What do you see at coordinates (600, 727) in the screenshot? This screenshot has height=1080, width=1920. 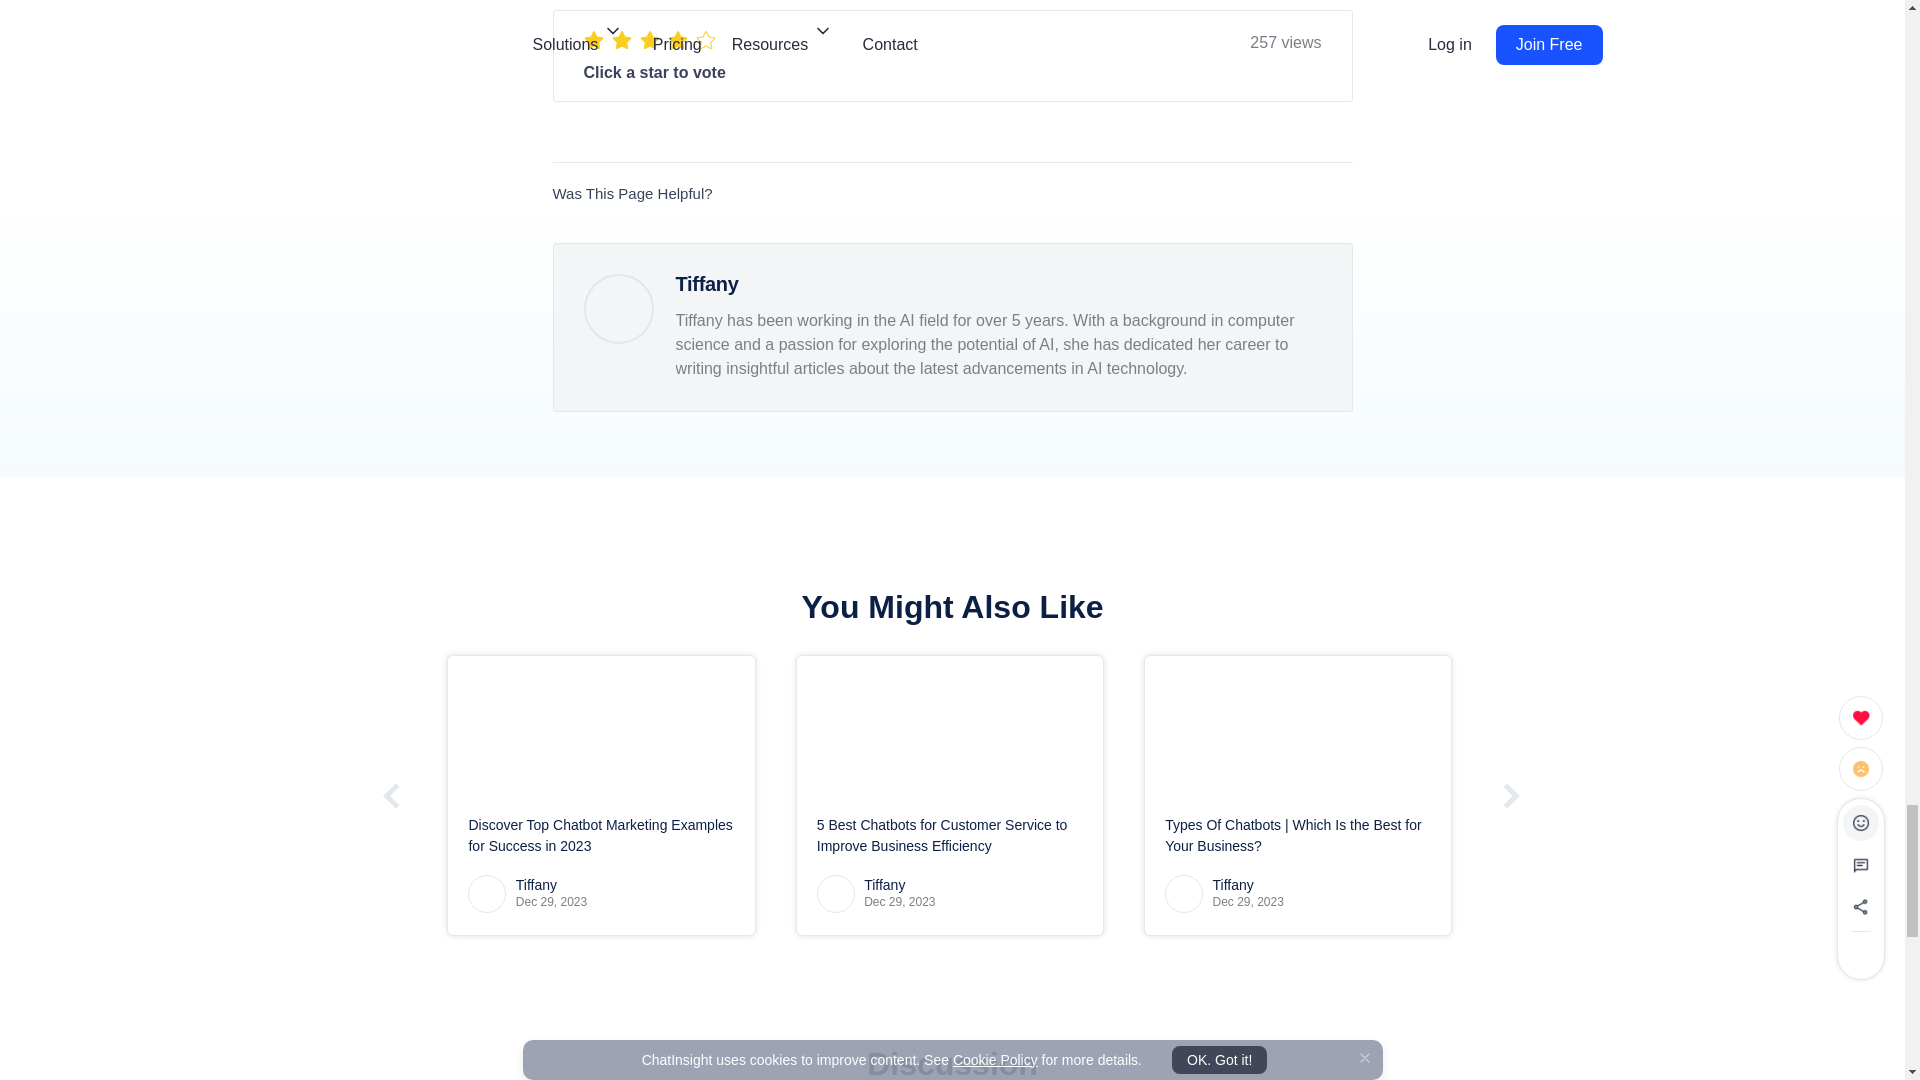 I see `Discover Top Chatbot Marketing Examples for Success in 2023` at bounding box center [600, 727].